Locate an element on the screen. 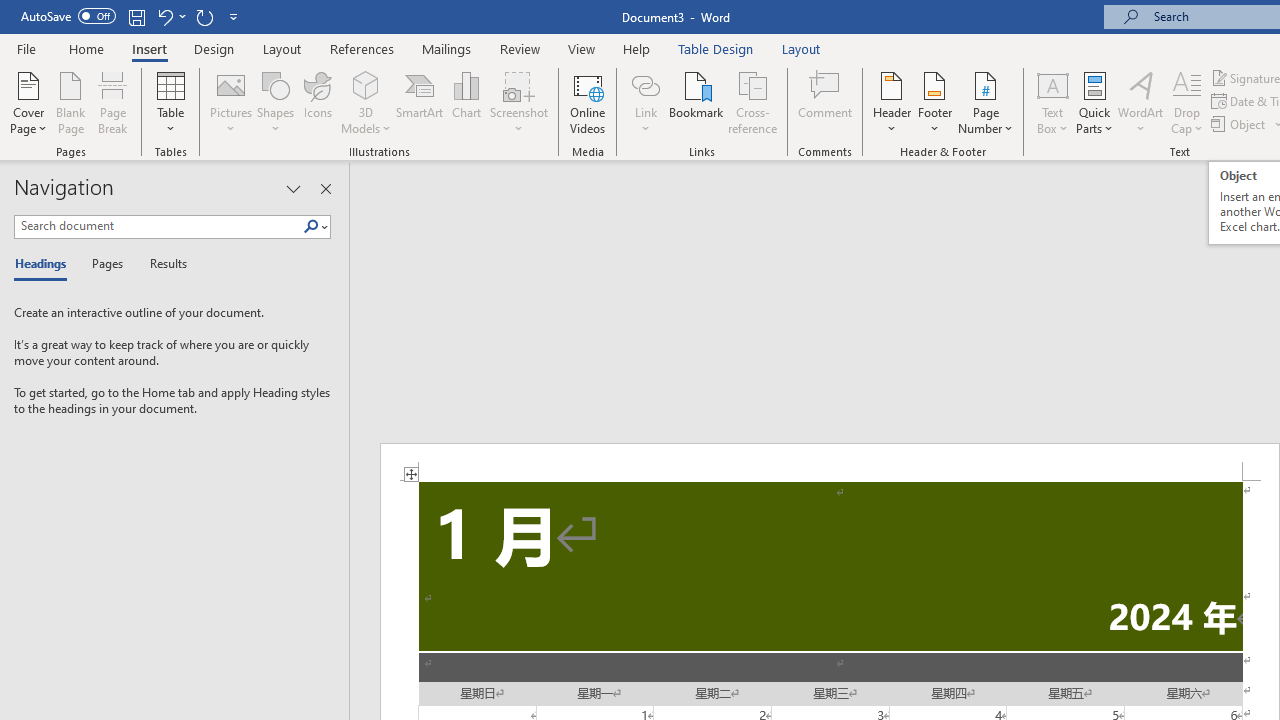 This screenshot has height=720, width=1280. SmartArt... is located at coordinates (420, 102).